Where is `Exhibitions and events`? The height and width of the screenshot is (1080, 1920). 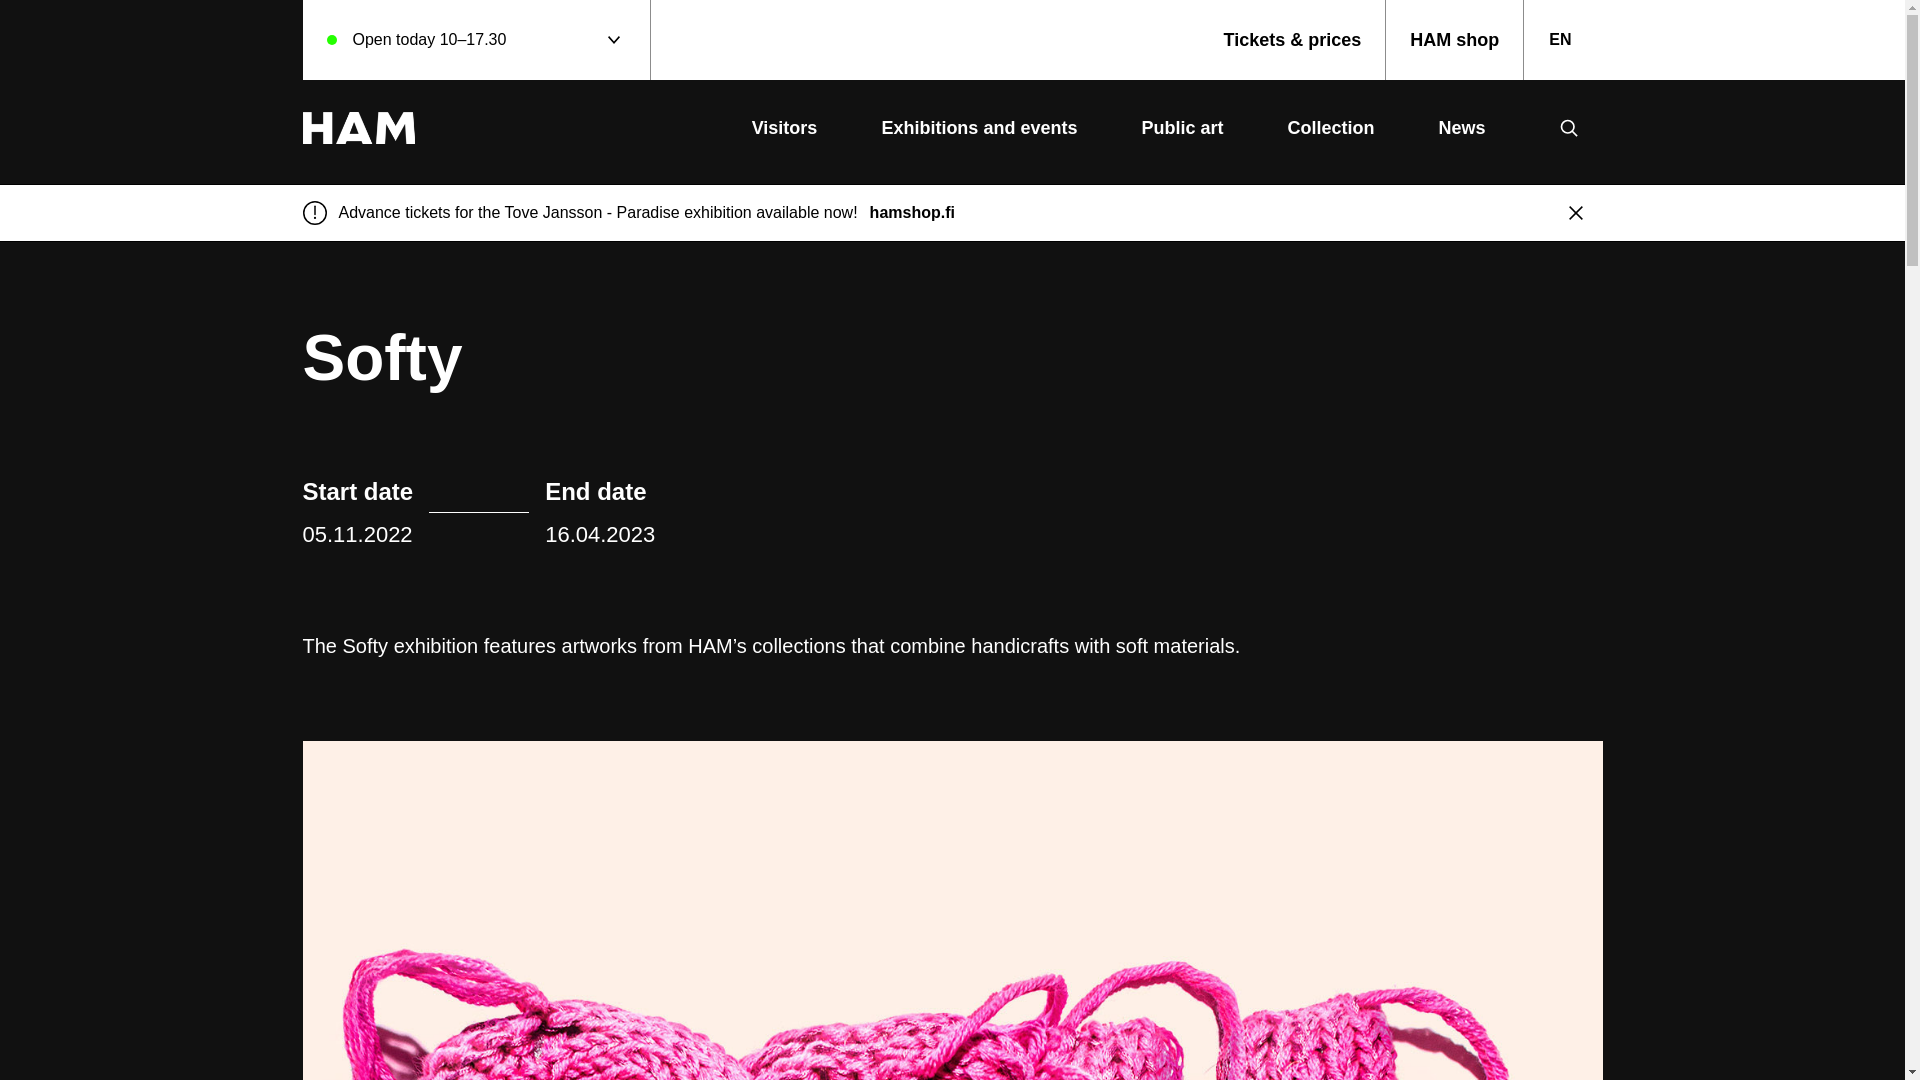 Exhibitions and events is located at coordinates (978, 128).